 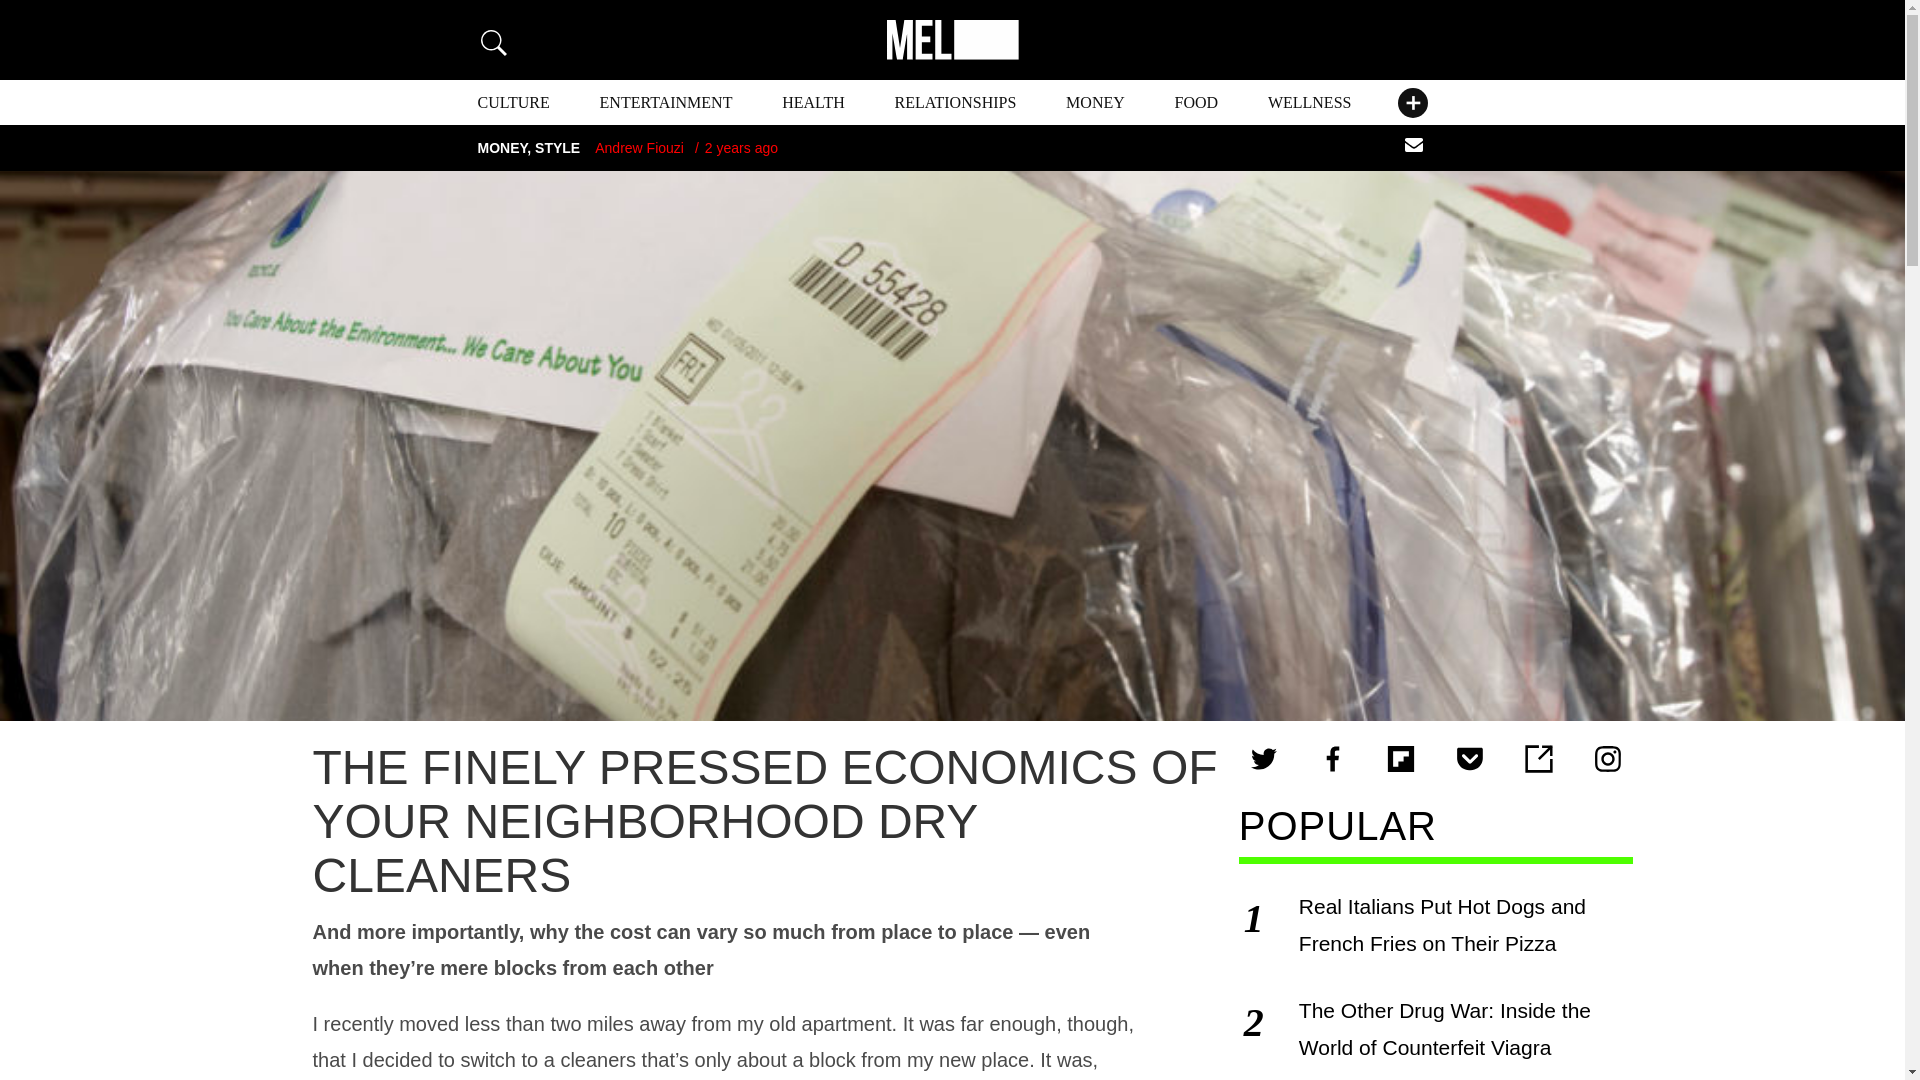 What do you see at coordinates (1608, 759) in the screenshot?
I see `Instagram` at bounding box center [1608, 759].